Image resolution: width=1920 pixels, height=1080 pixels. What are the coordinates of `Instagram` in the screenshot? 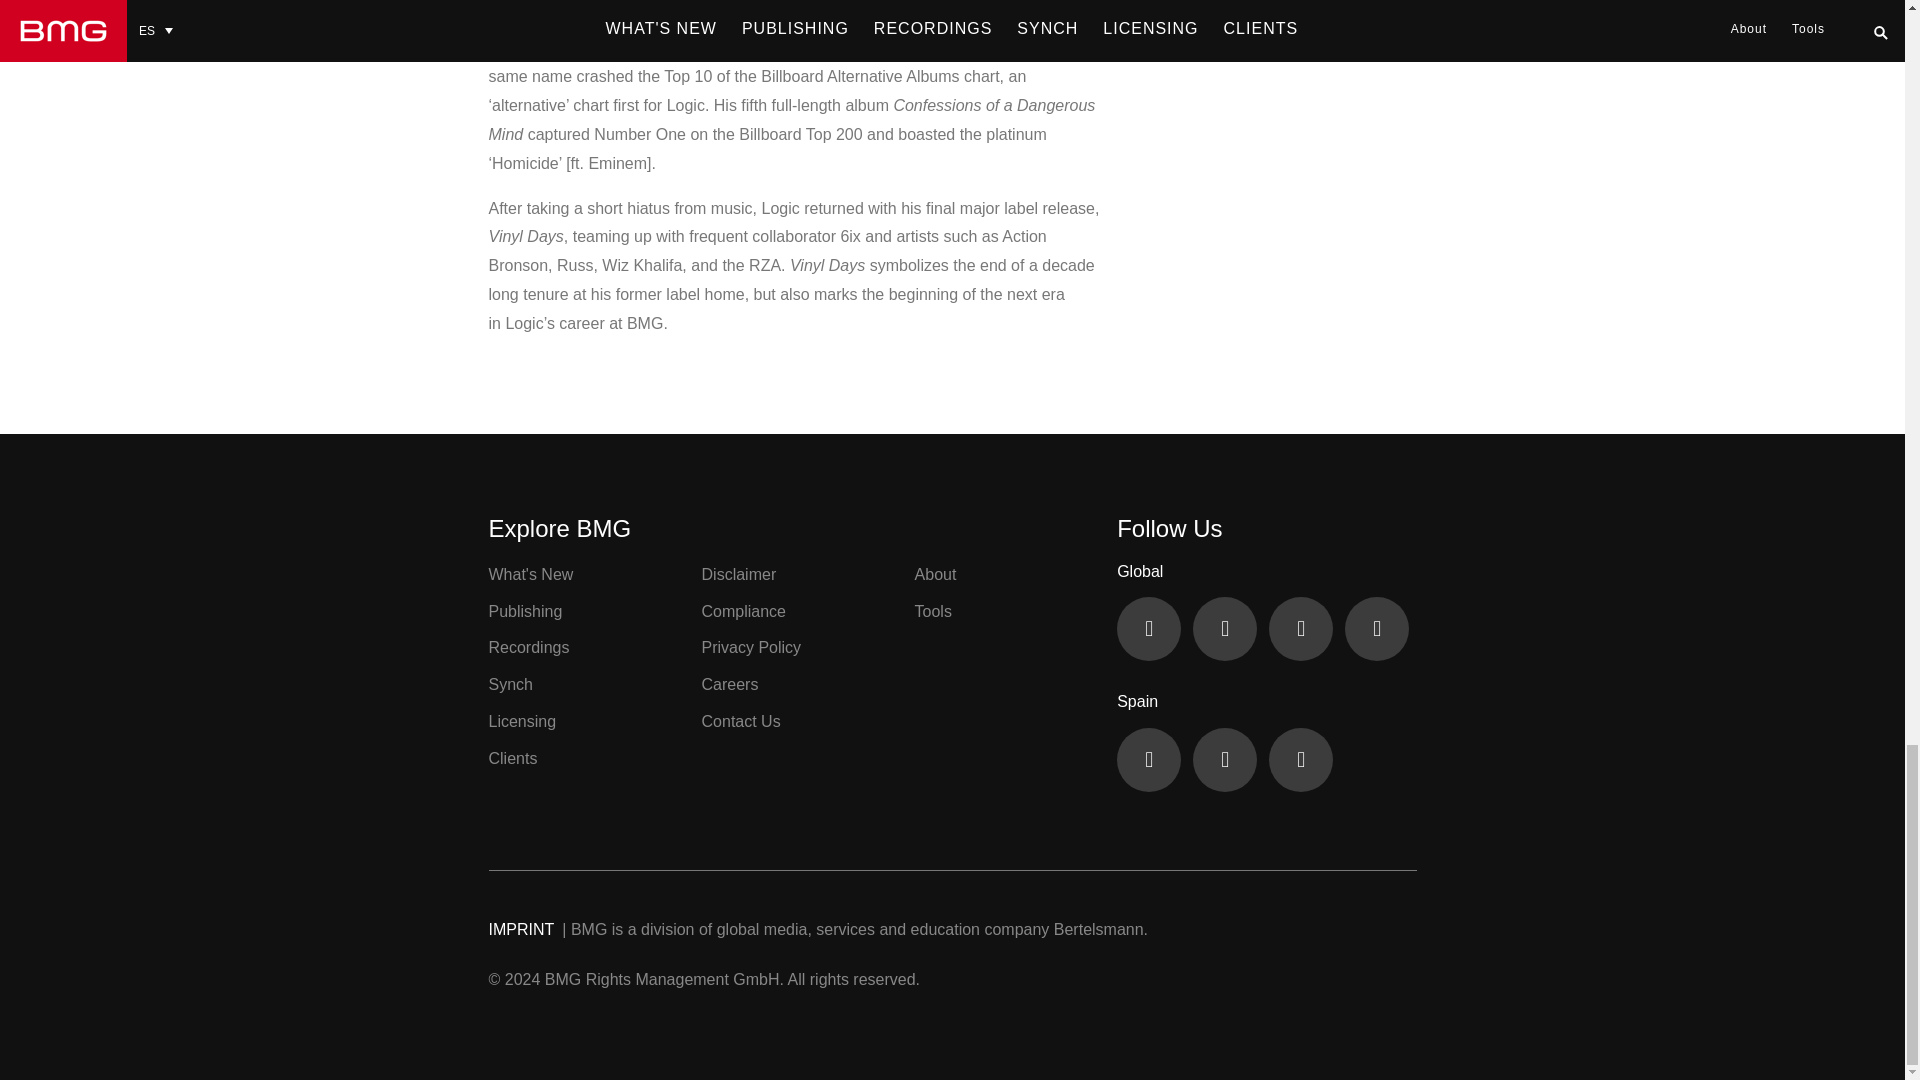 It's located at (1300, 759).